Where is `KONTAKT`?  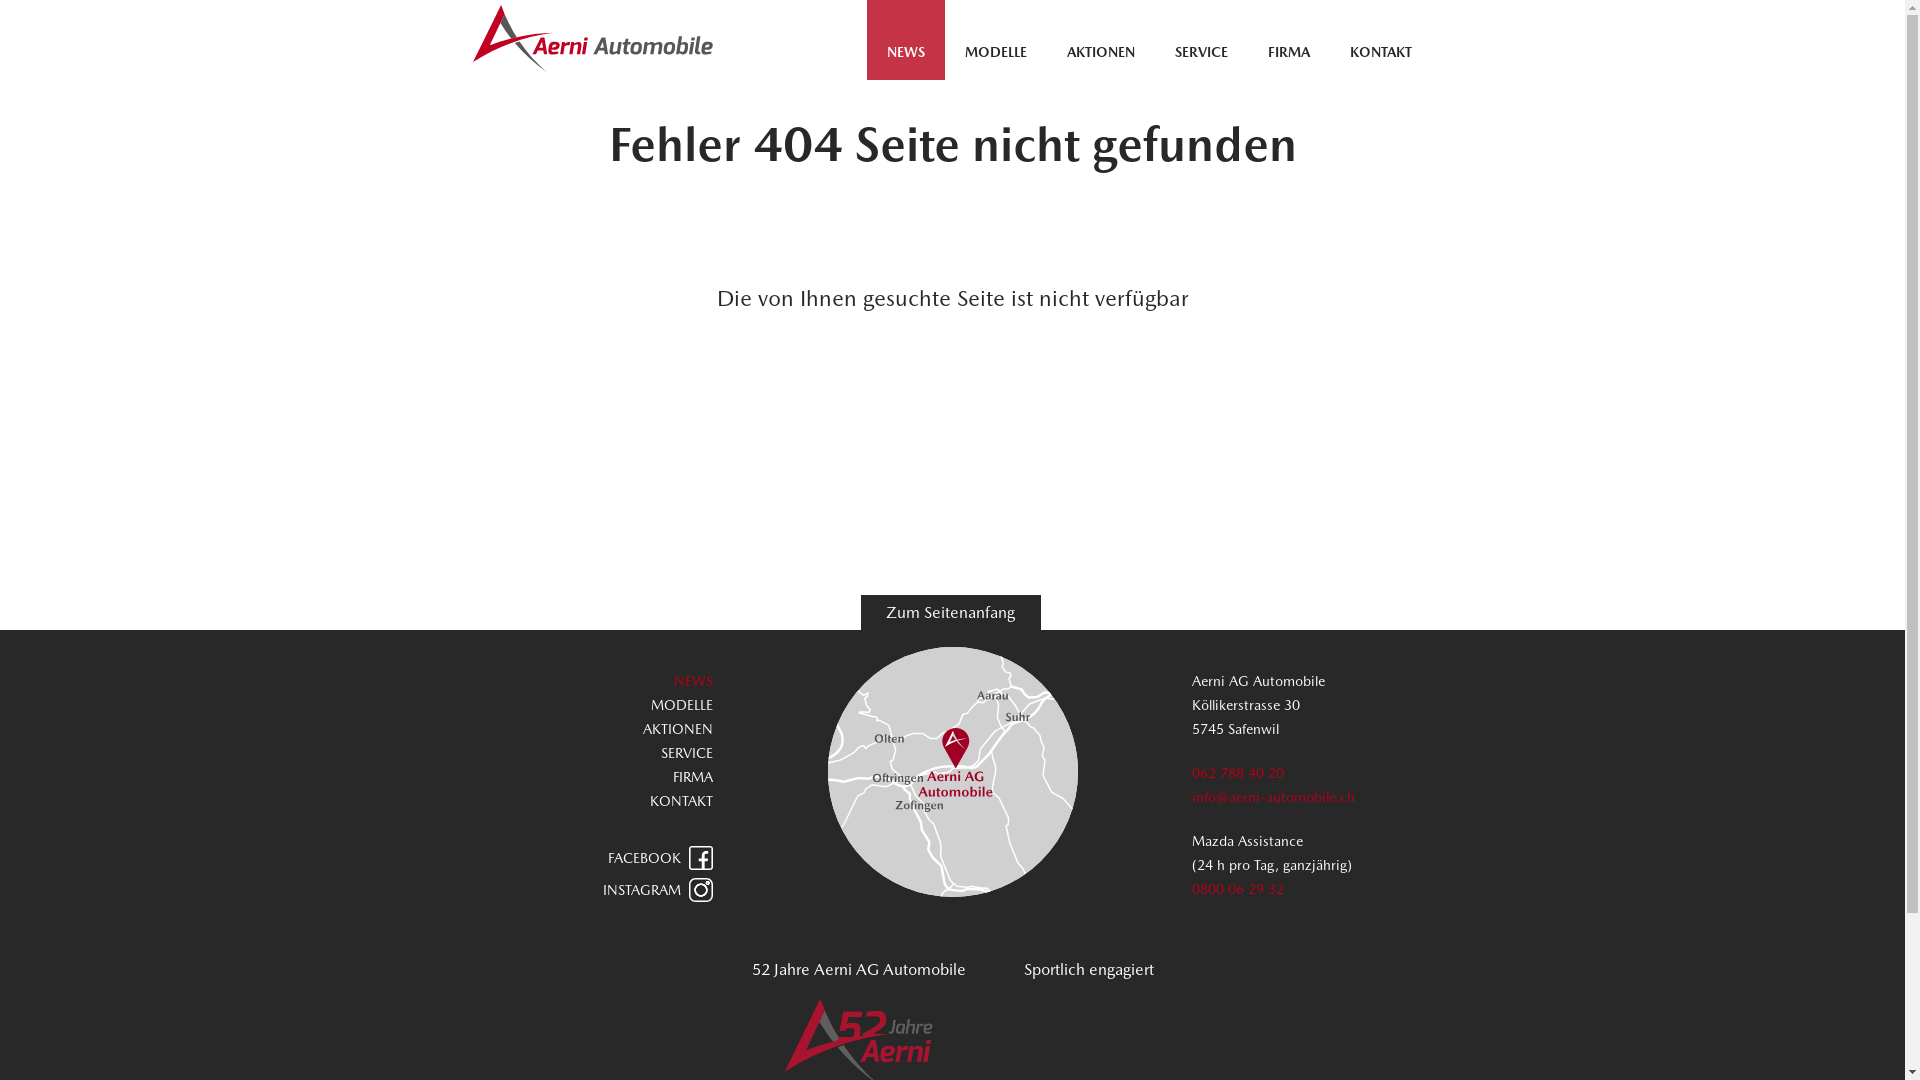 KONTAKT is located at coordinates (1381, 52).